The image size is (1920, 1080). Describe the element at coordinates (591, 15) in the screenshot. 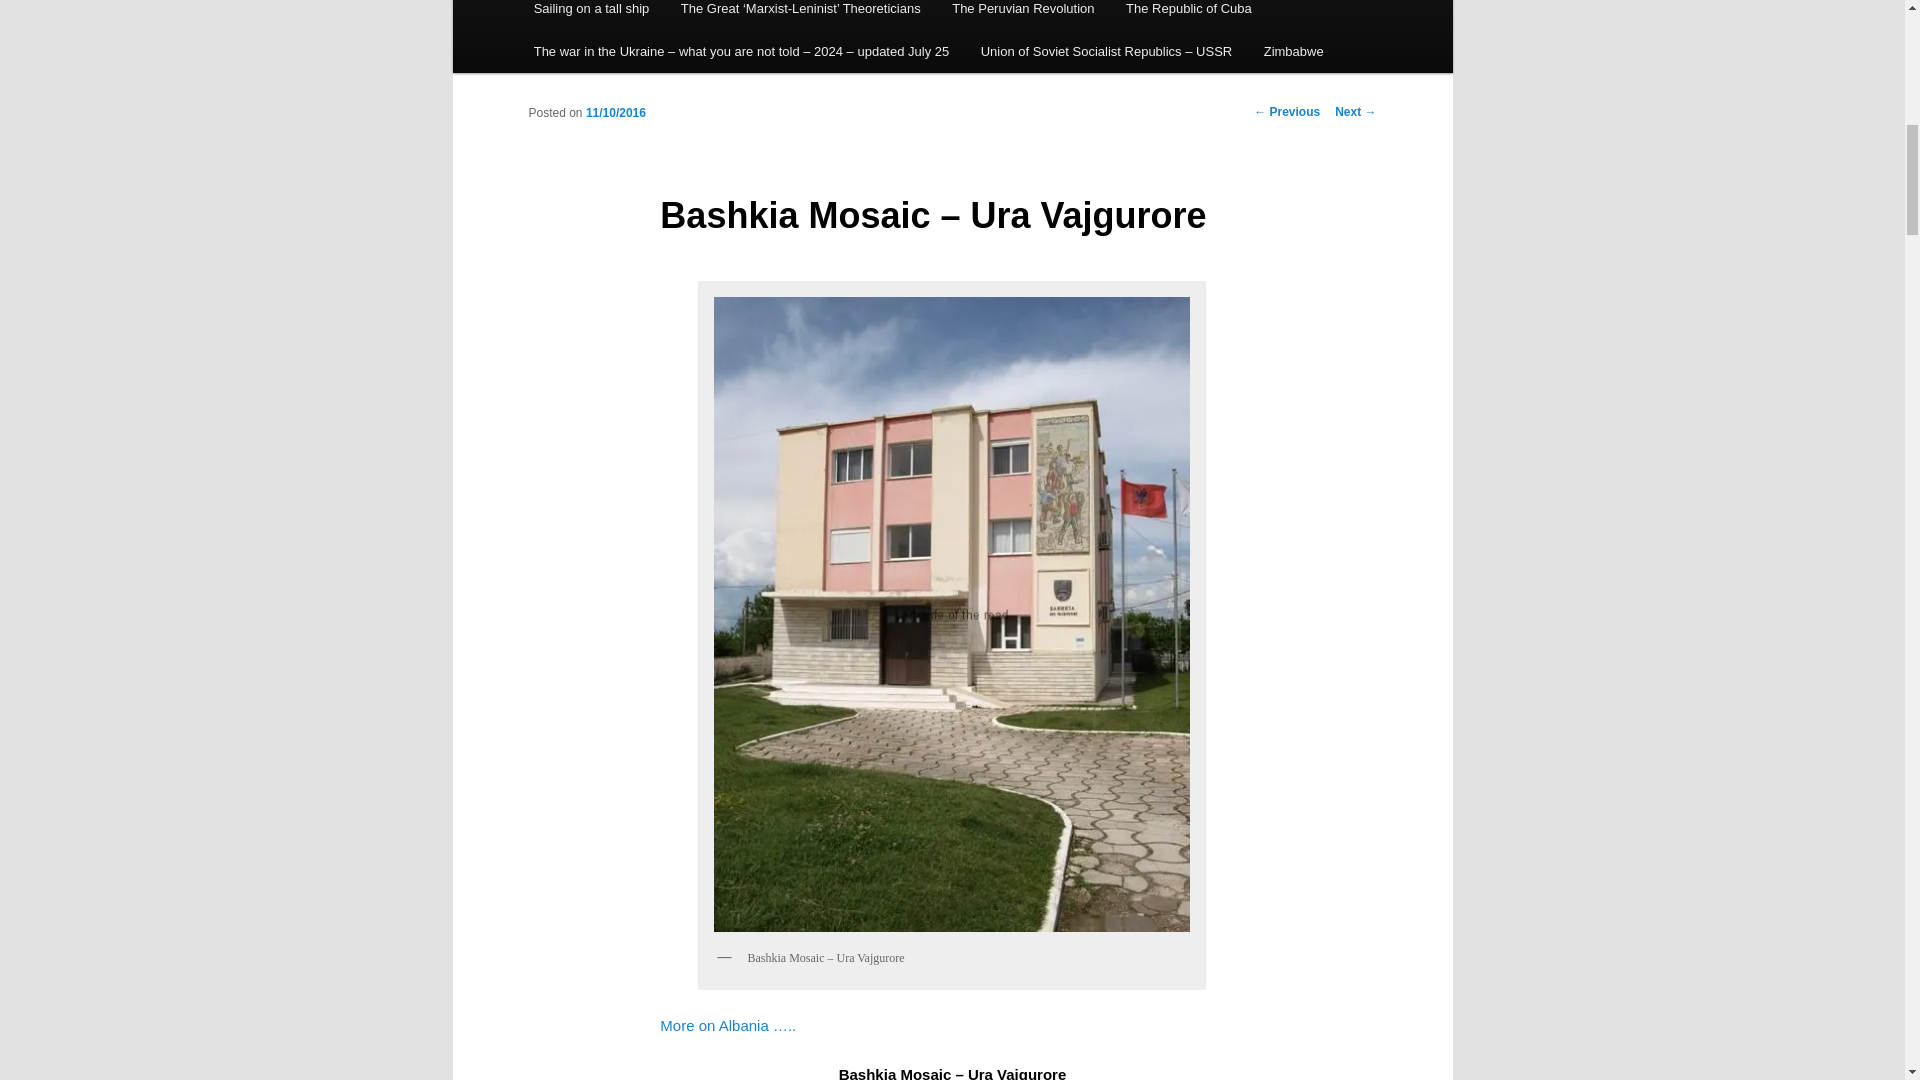

I see `Sailing on a tall ship` at that location.